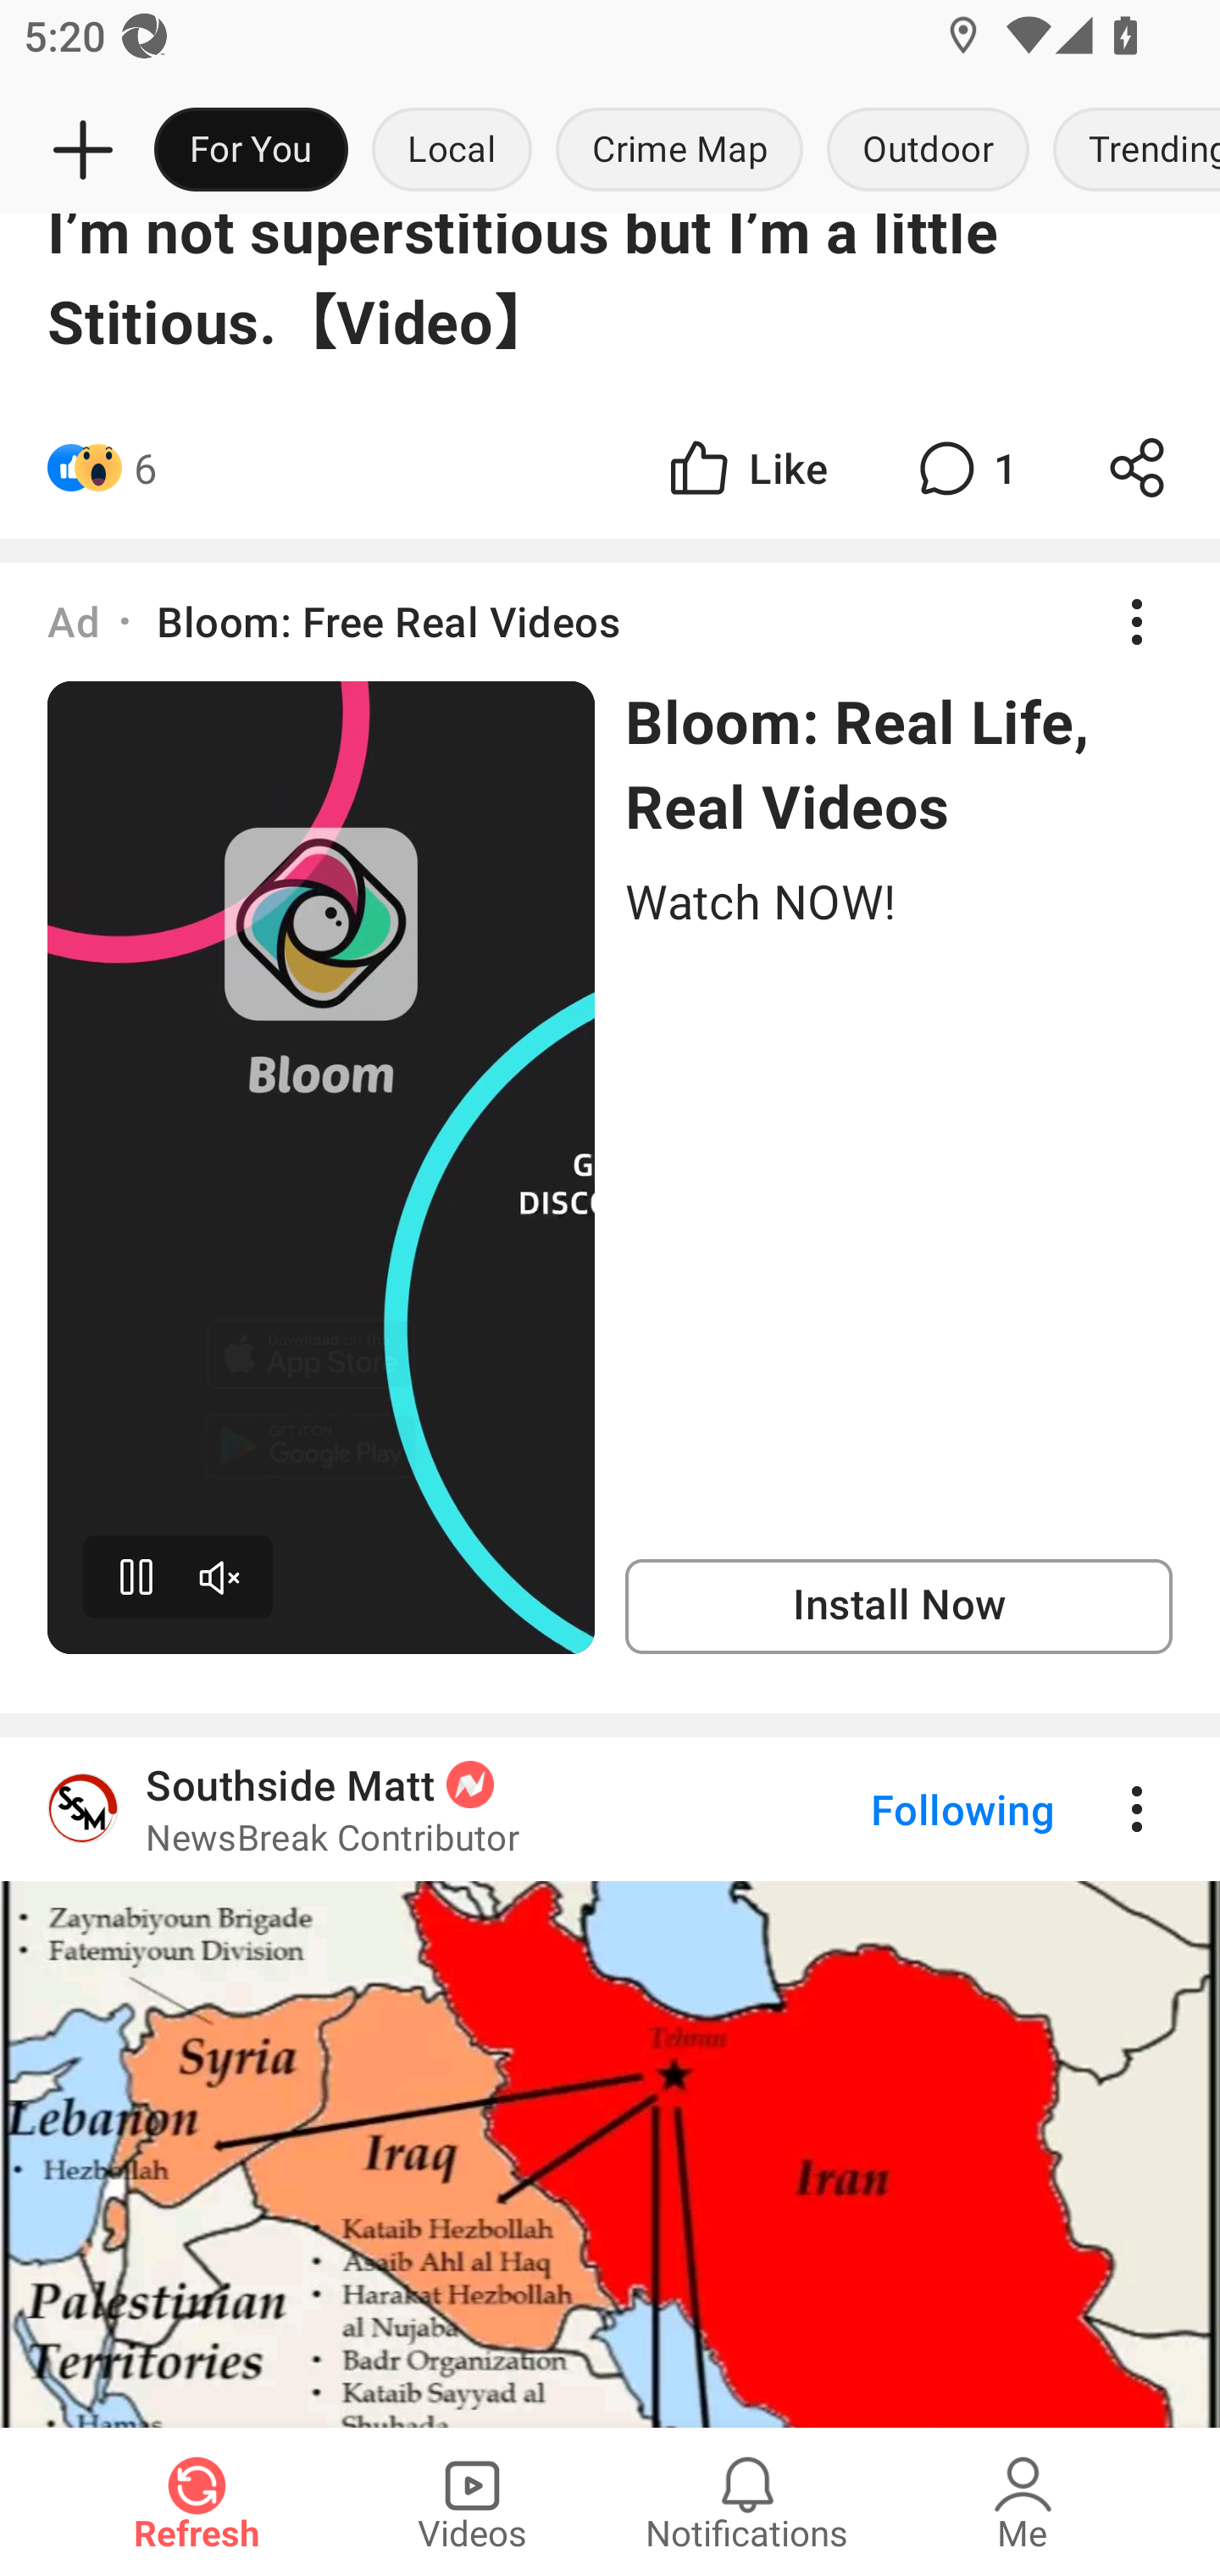  I want to click on Like, so click(746, 468).